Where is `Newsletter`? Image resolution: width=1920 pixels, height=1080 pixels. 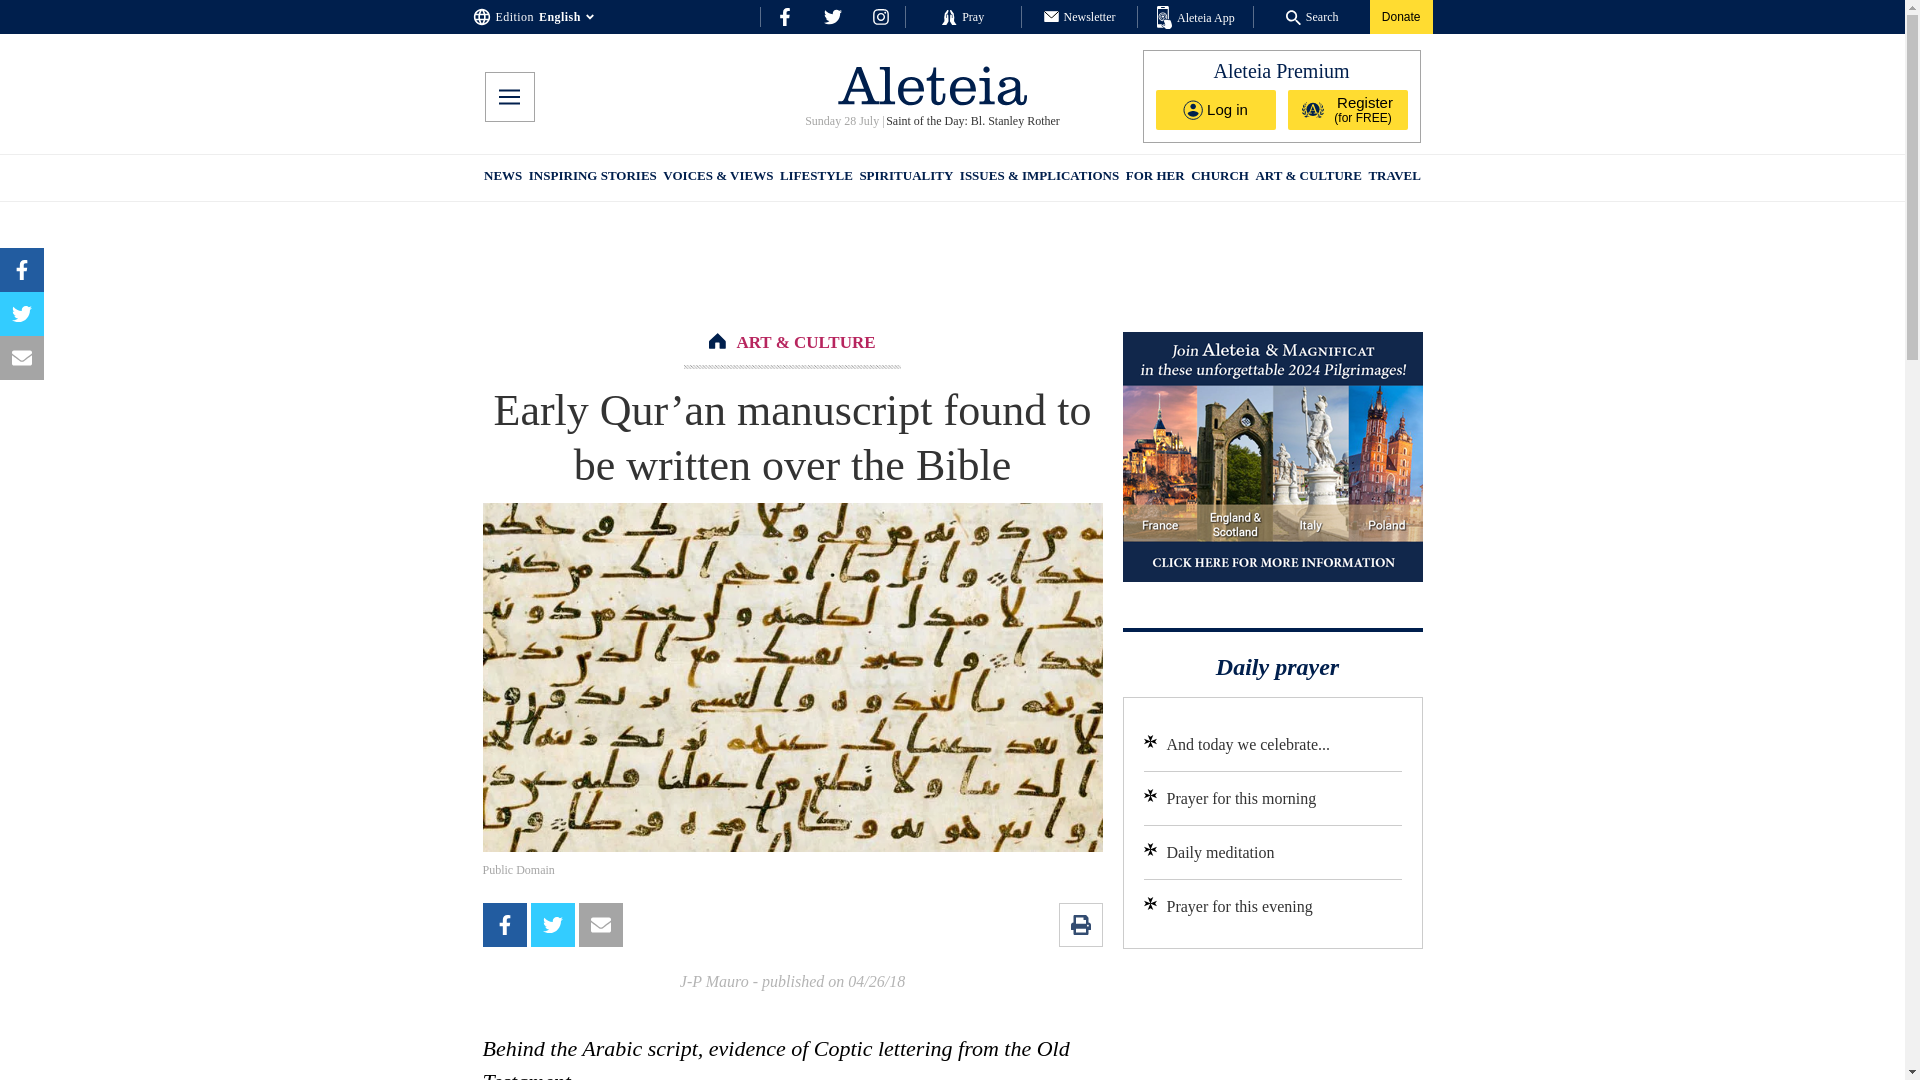
Newsletter is located at coordinates (1080, 16).